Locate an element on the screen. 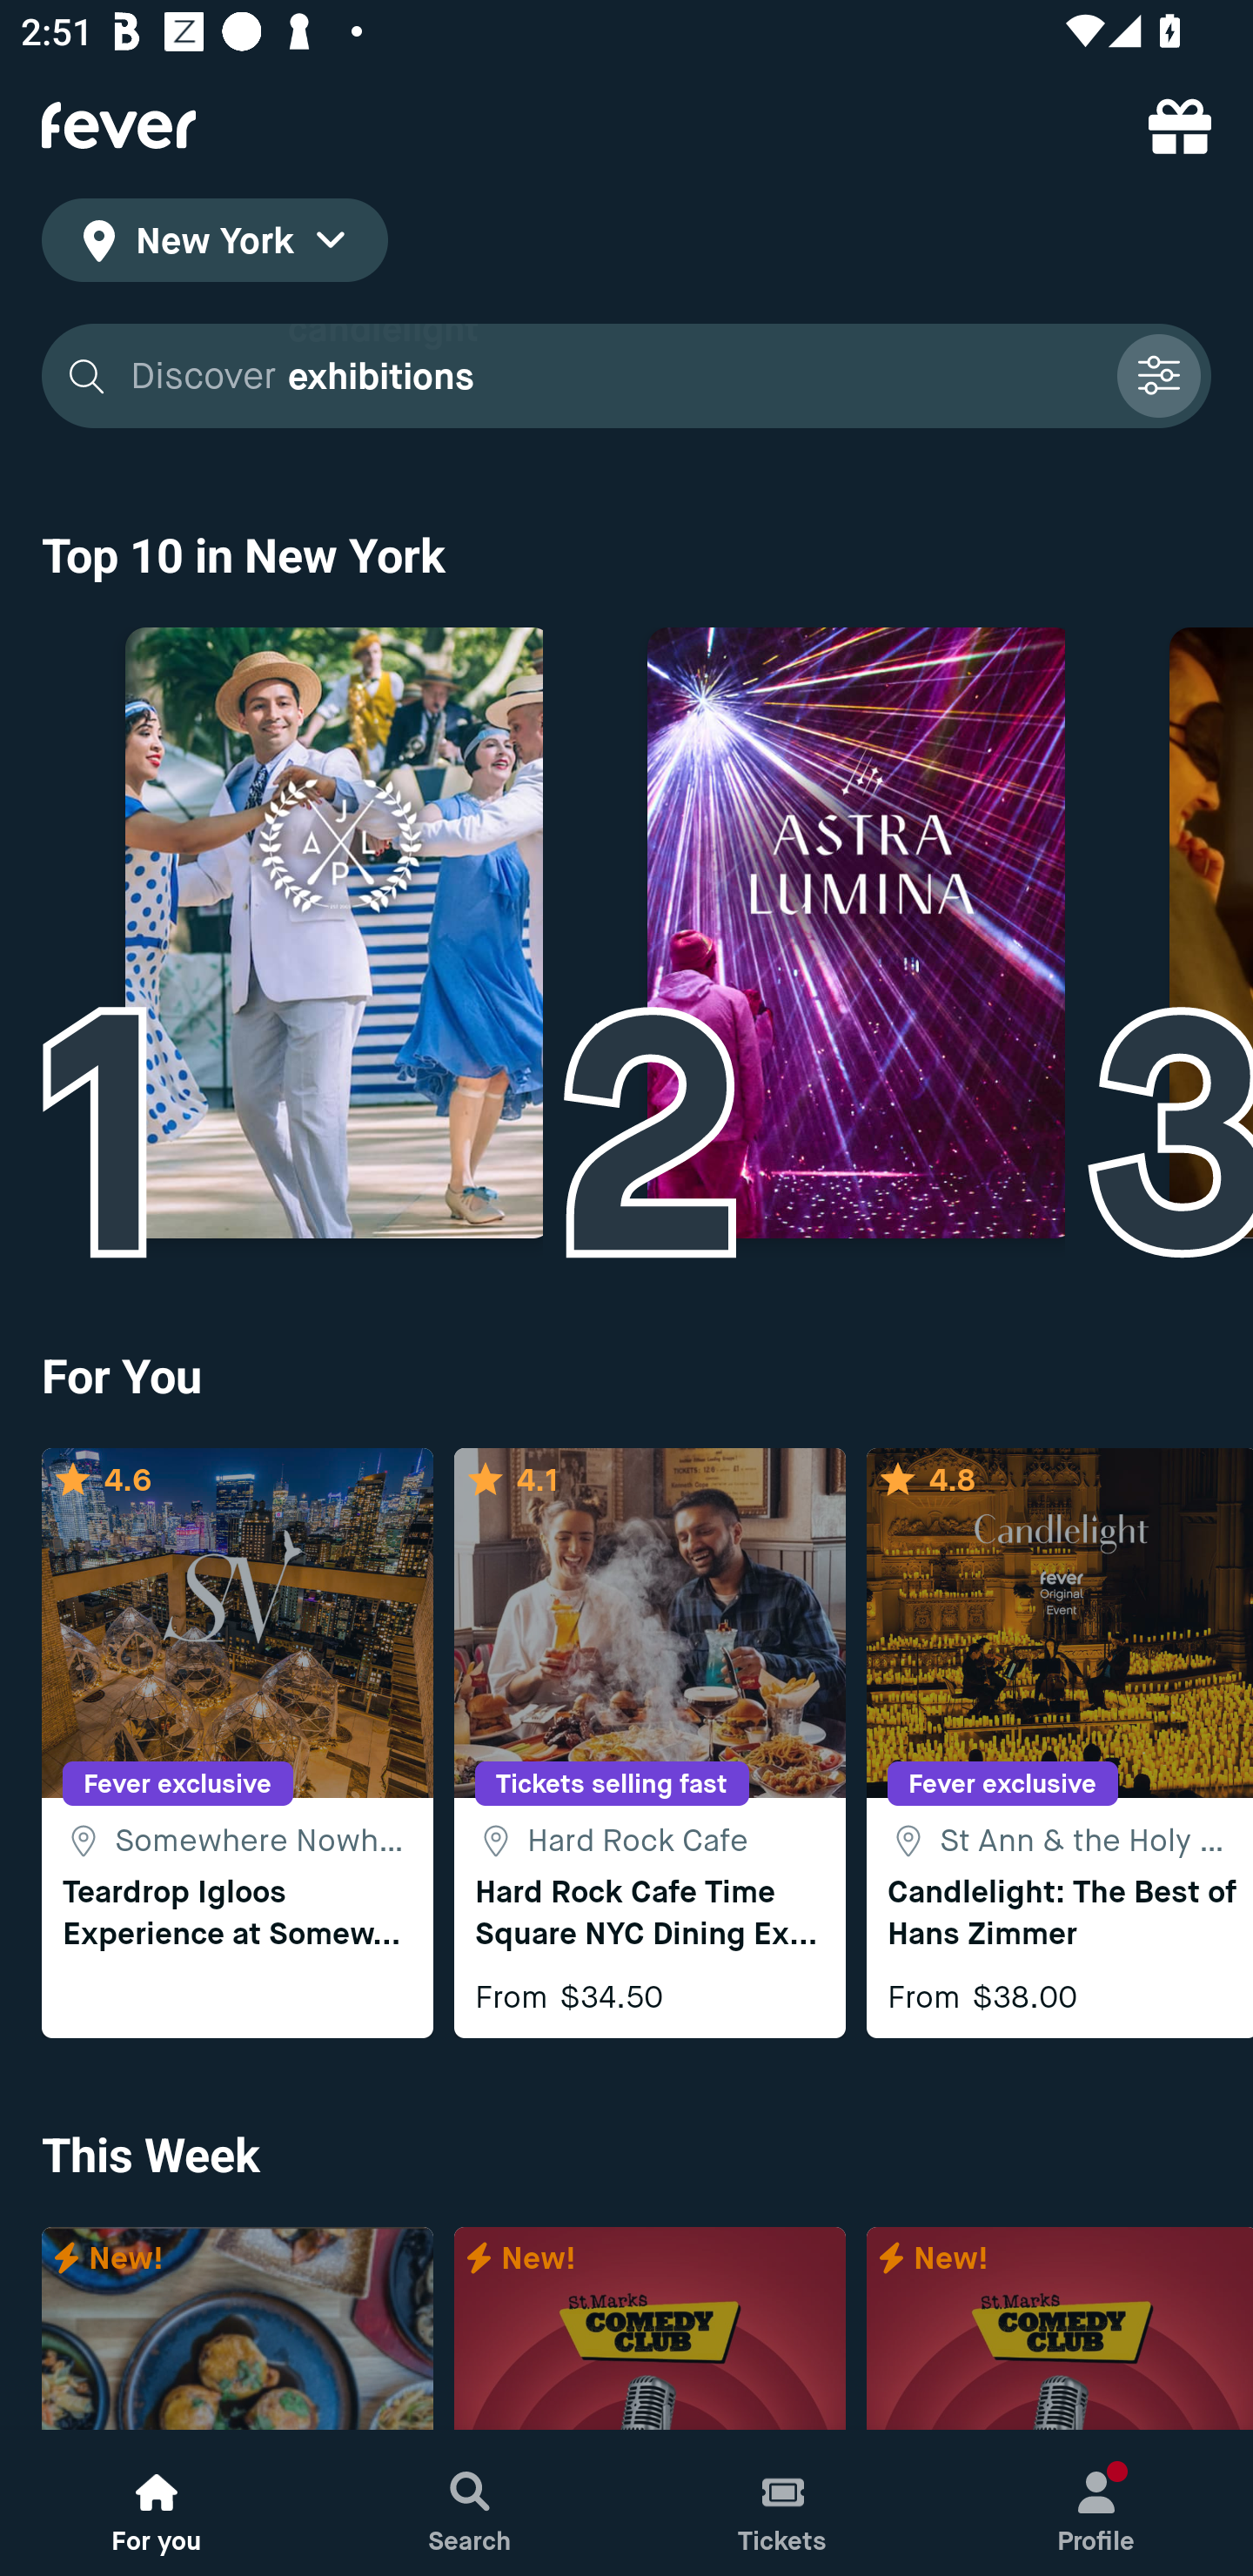 The image size is (1253, 2576). Profile, New notification Profile is located at coordinates (1096, 2503).